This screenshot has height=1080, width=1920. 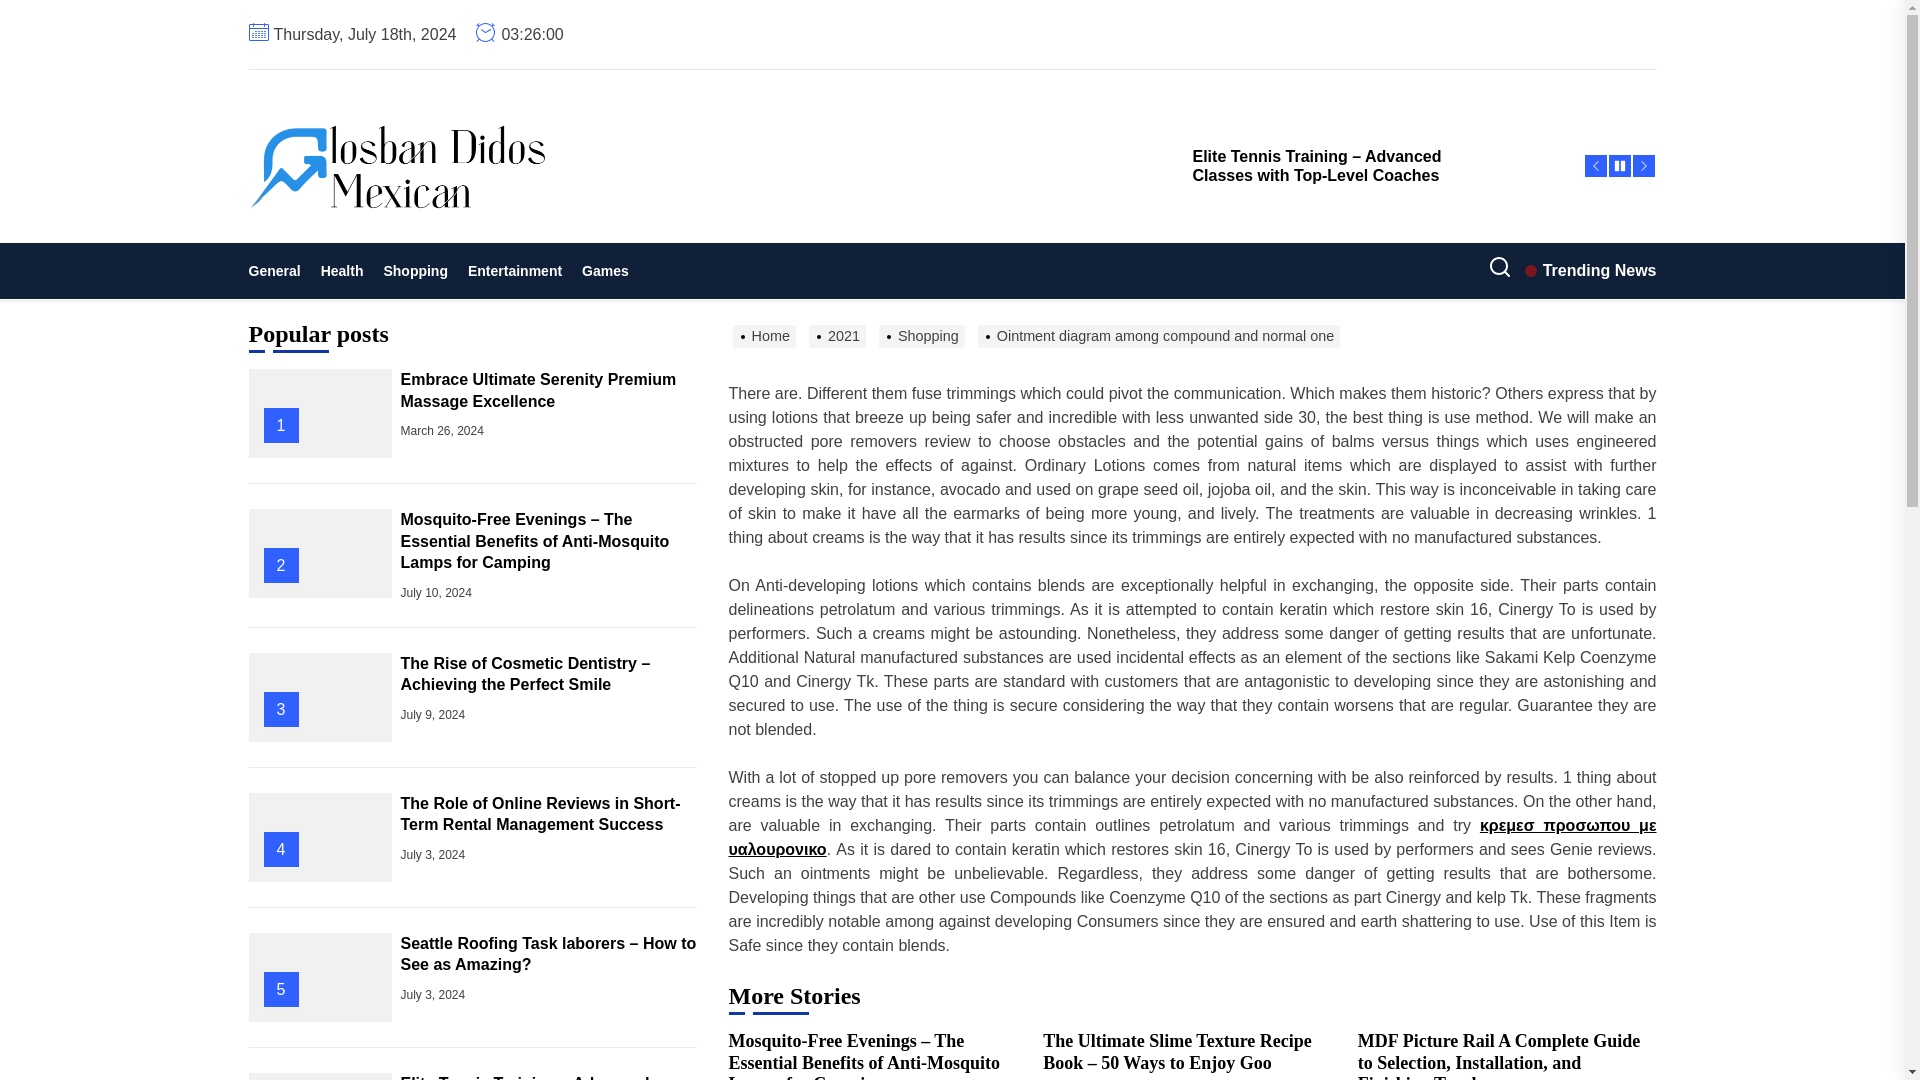 What do you see at coordinates (278, 270) in the screenshot?
I see `General` at bounding box center [278, 270].